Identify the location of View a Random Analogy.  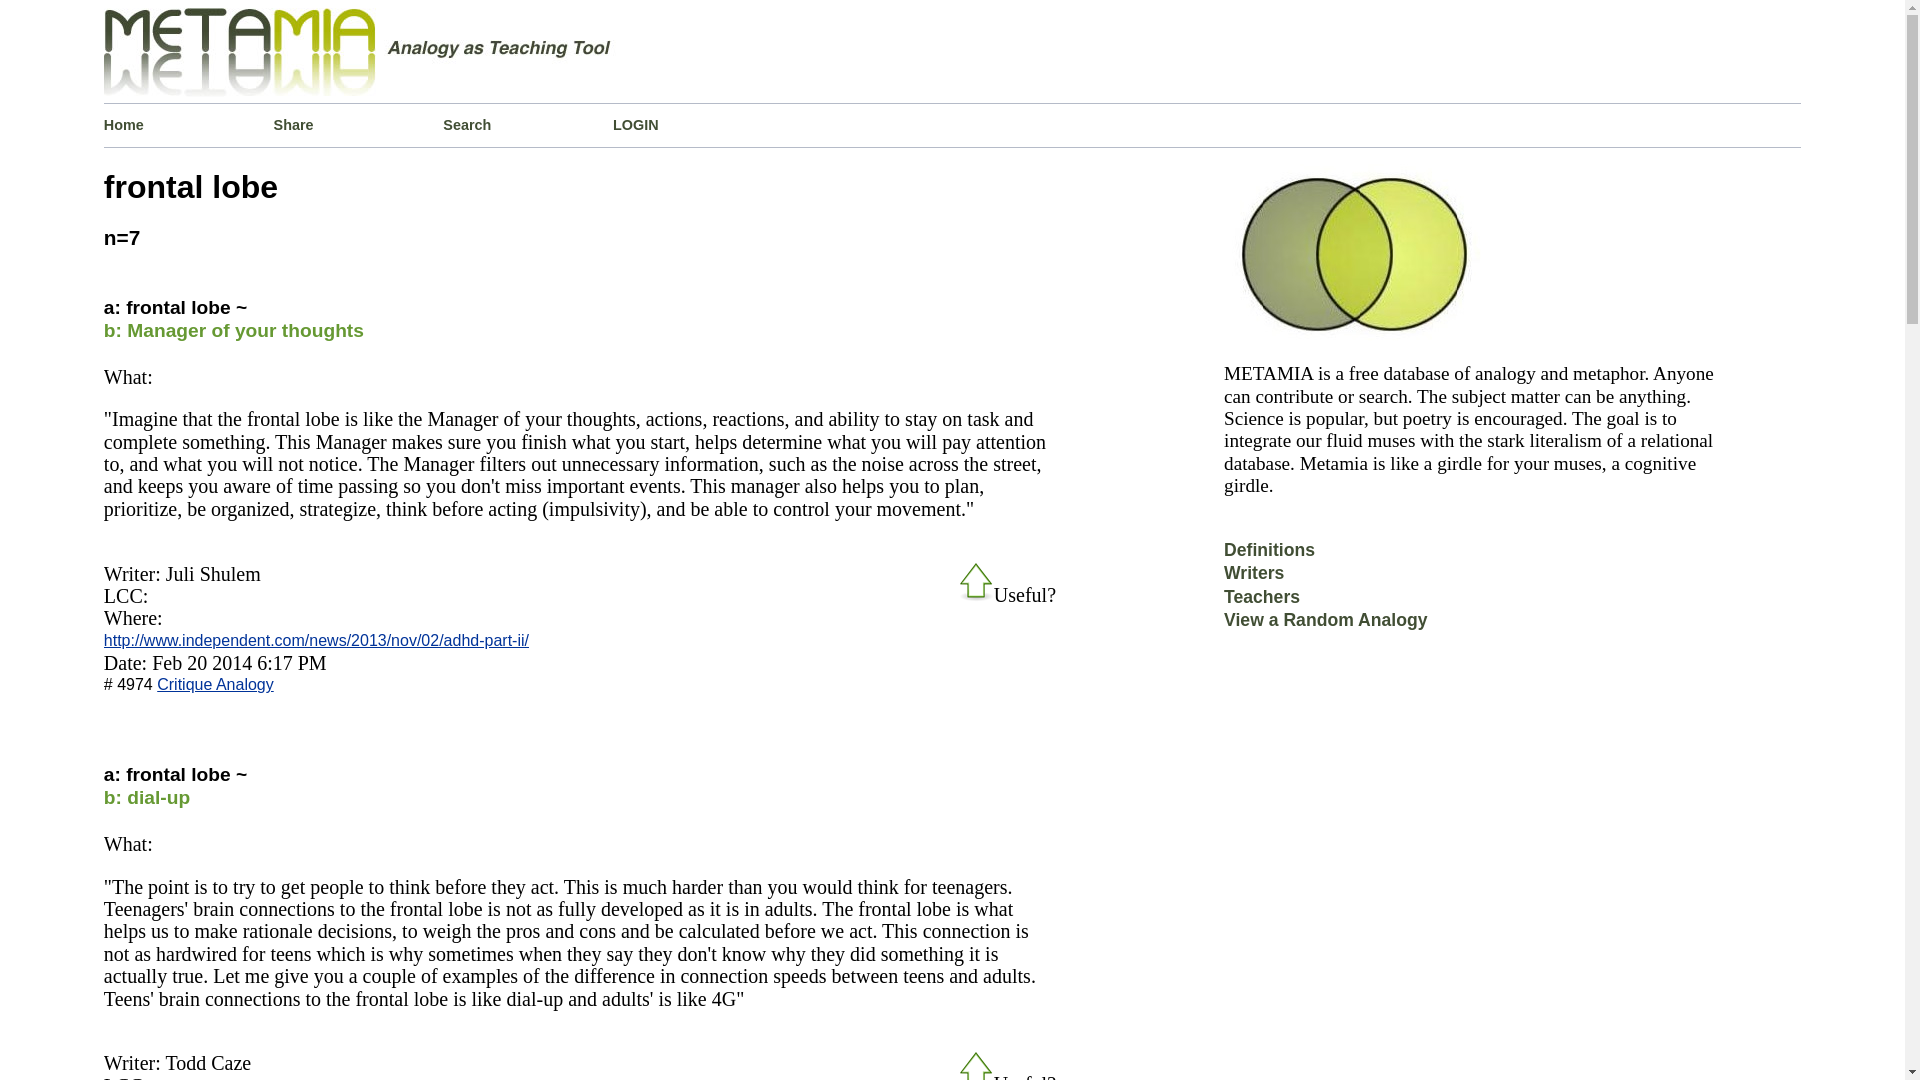
(1325, 627).